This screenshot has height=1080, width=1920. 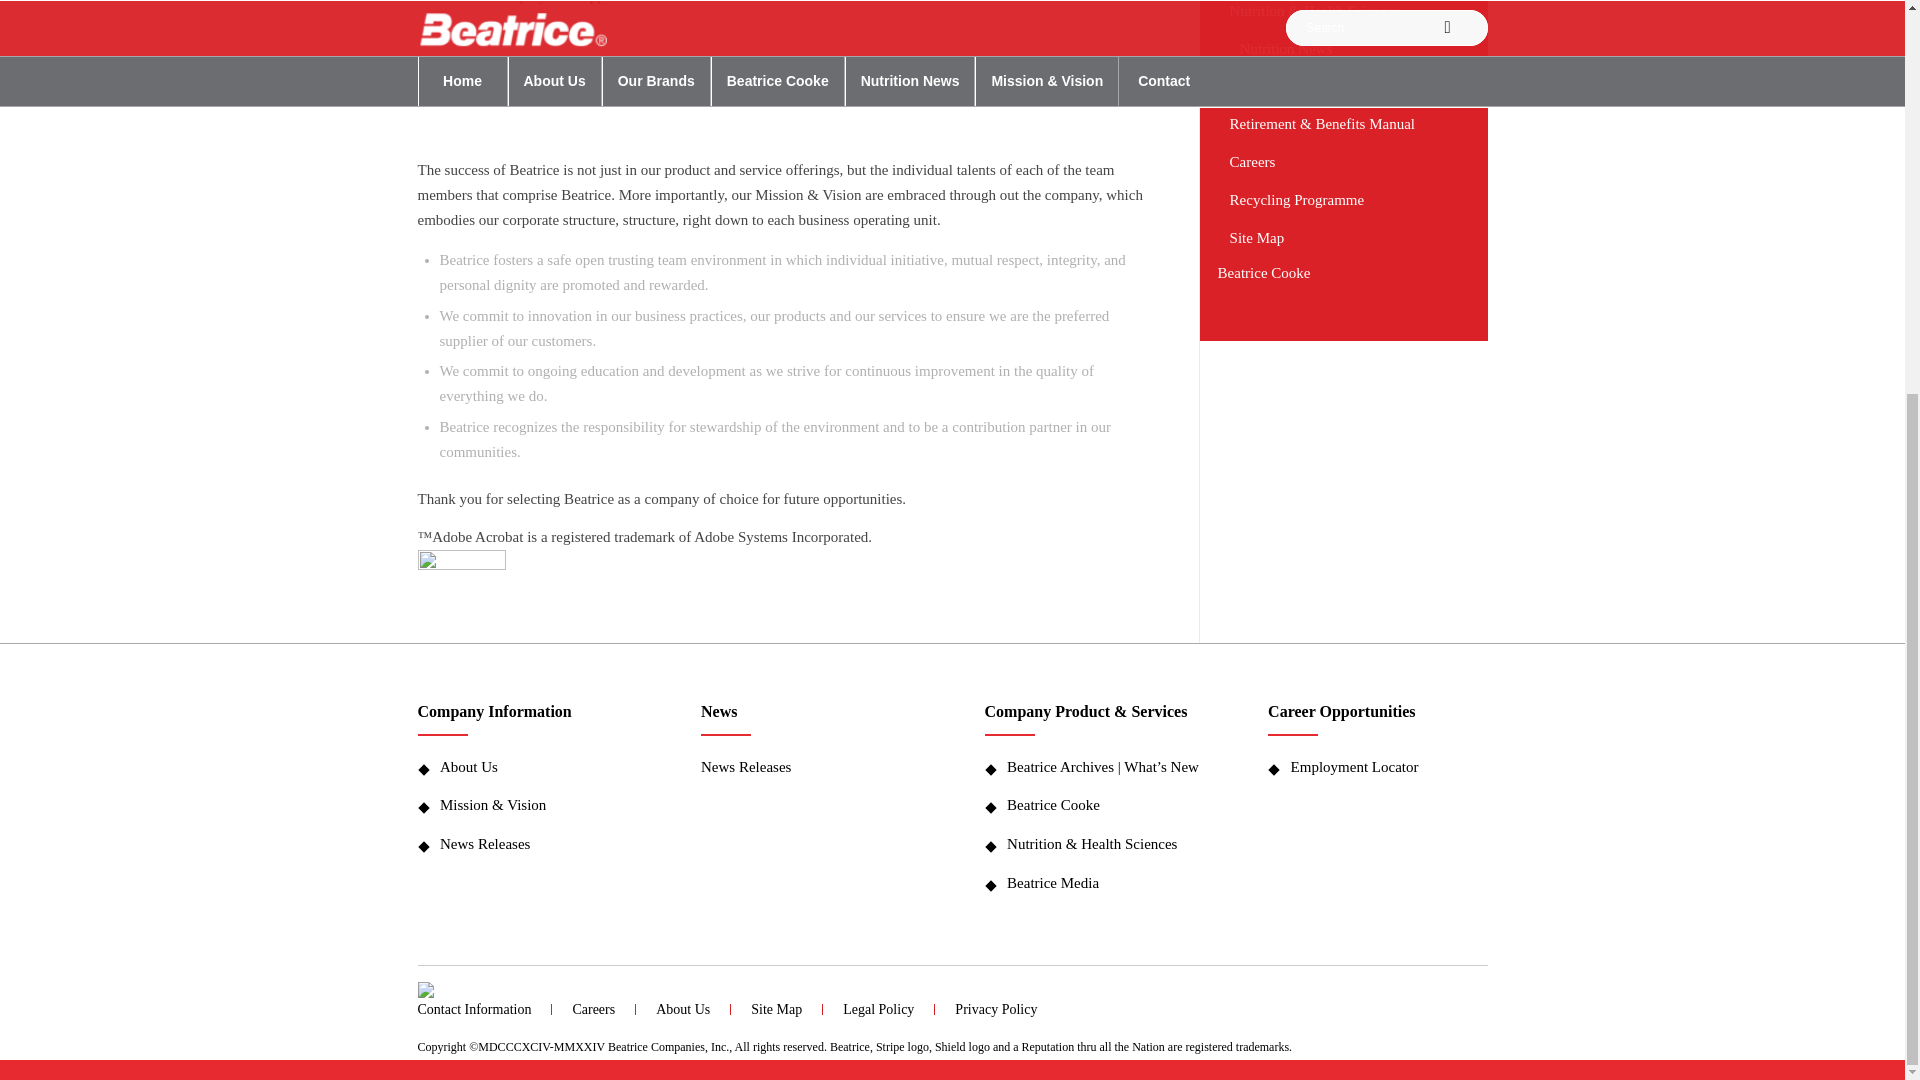 I want to click on About Us, so click(x=538, y=768).